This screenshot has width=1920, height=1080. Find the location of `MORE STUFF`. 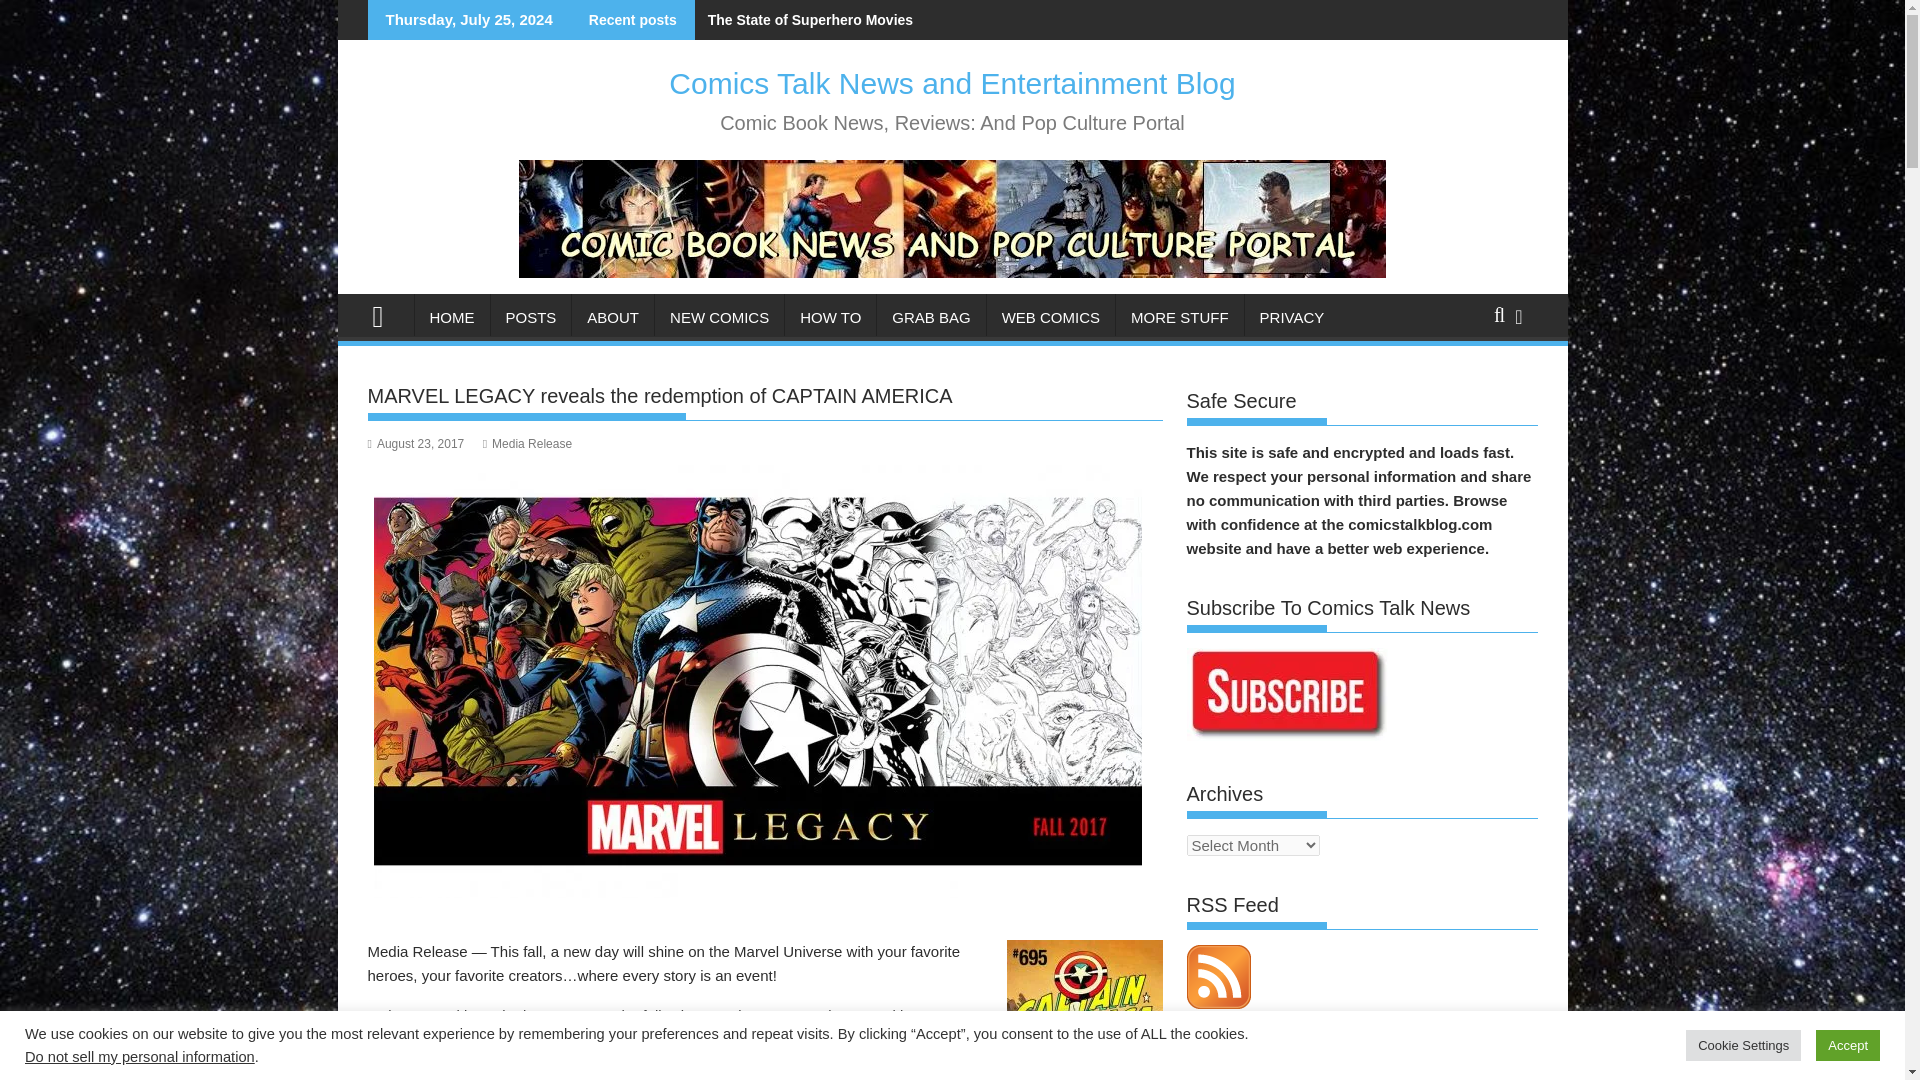

MORE STUFF is located at coordinates (1180, 318).